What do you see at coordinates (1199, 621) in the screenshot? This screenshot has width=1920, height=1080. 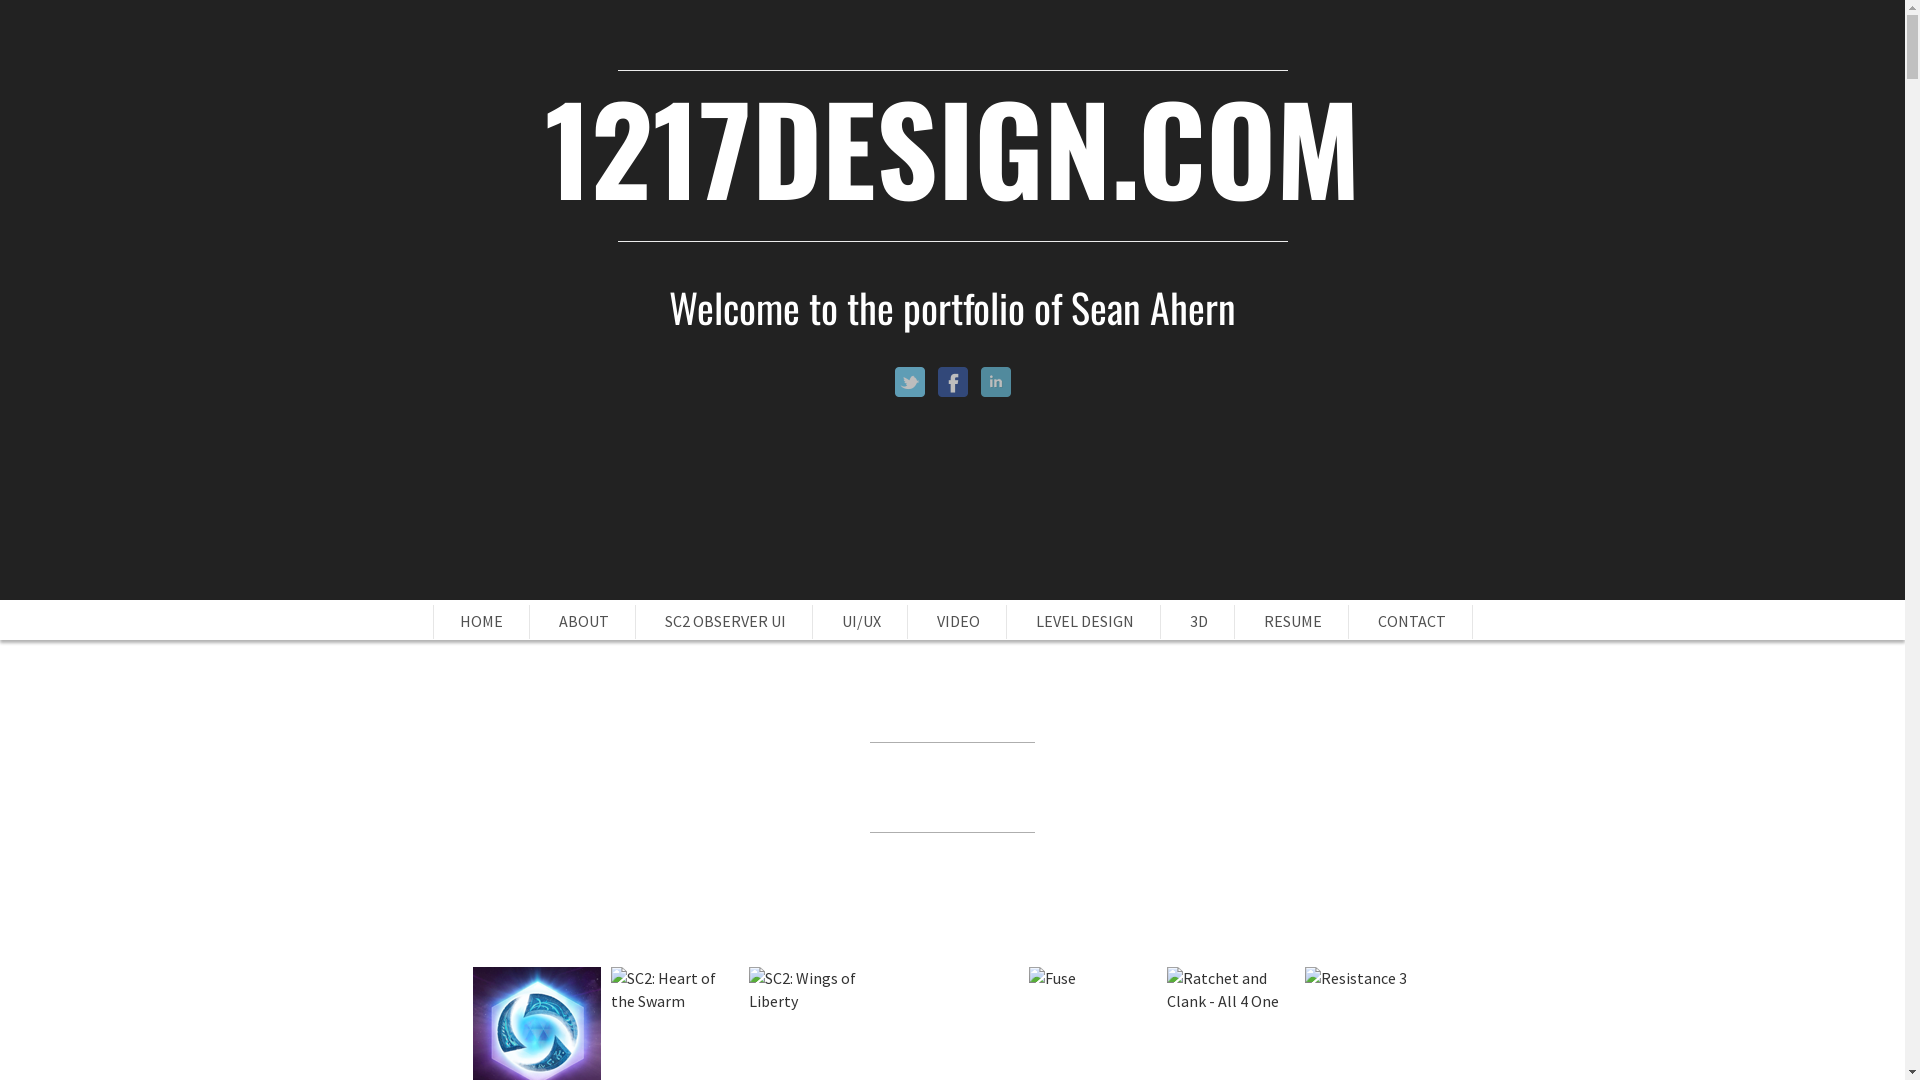 I see `3D` at bounding box center [1199, 621].